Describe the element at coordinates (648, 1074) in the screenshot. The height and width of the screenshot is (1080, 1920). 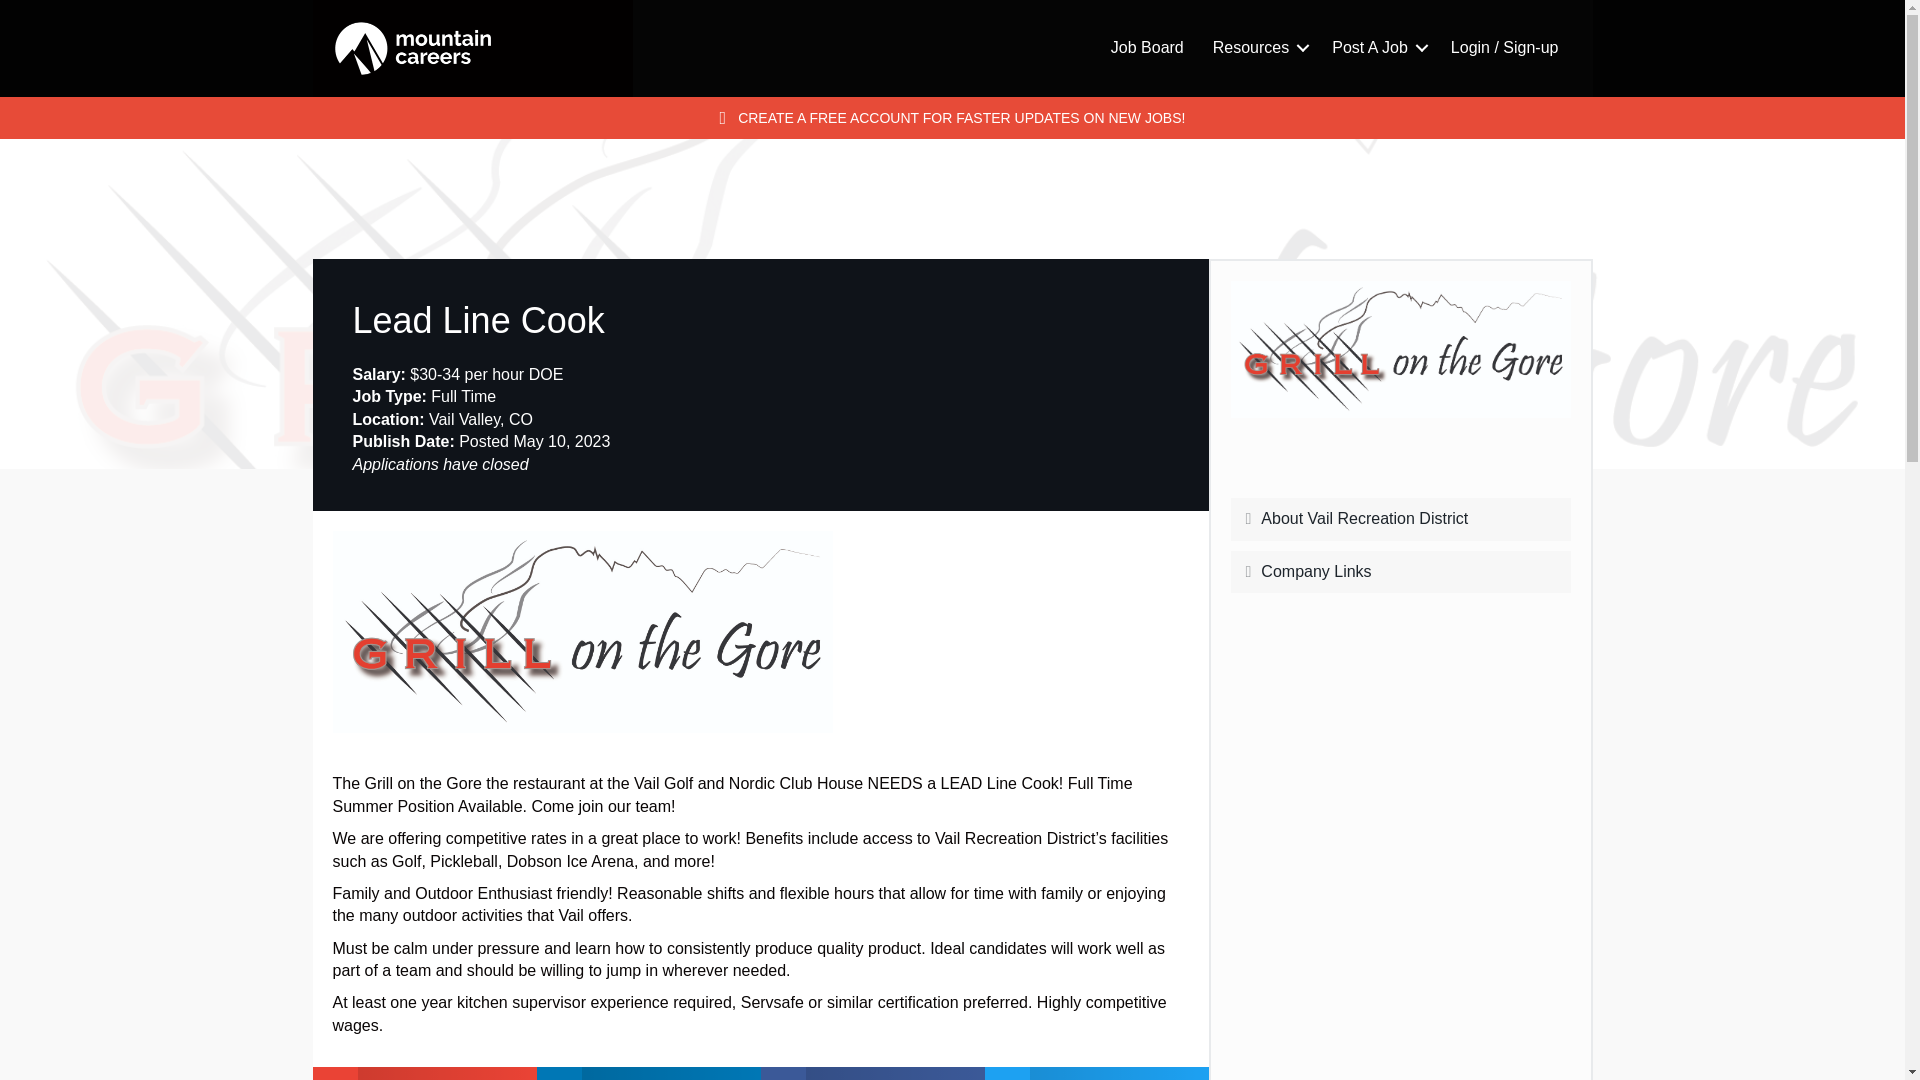
I see `Share on LinkedIn` at that location.